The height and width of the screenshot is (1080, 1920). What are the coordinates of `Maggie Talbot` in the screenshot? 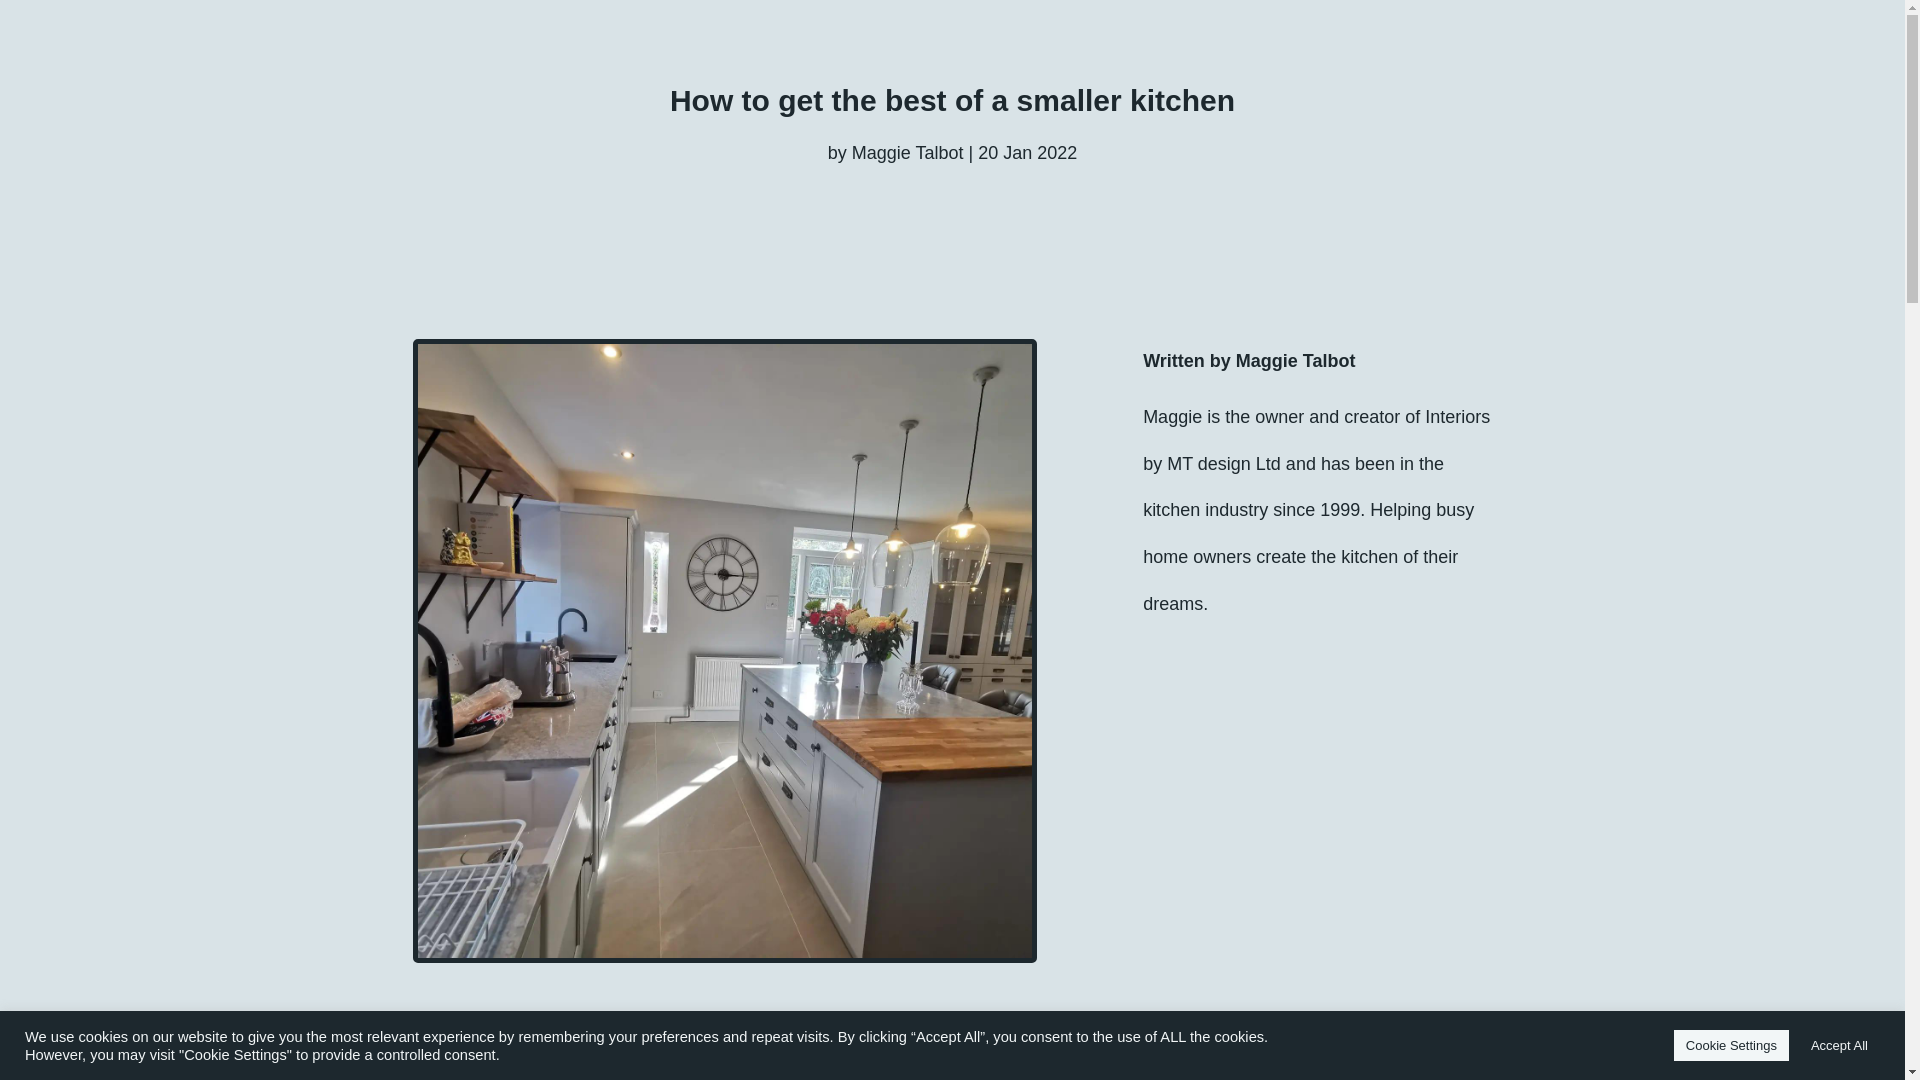 It's located at (908, 152).